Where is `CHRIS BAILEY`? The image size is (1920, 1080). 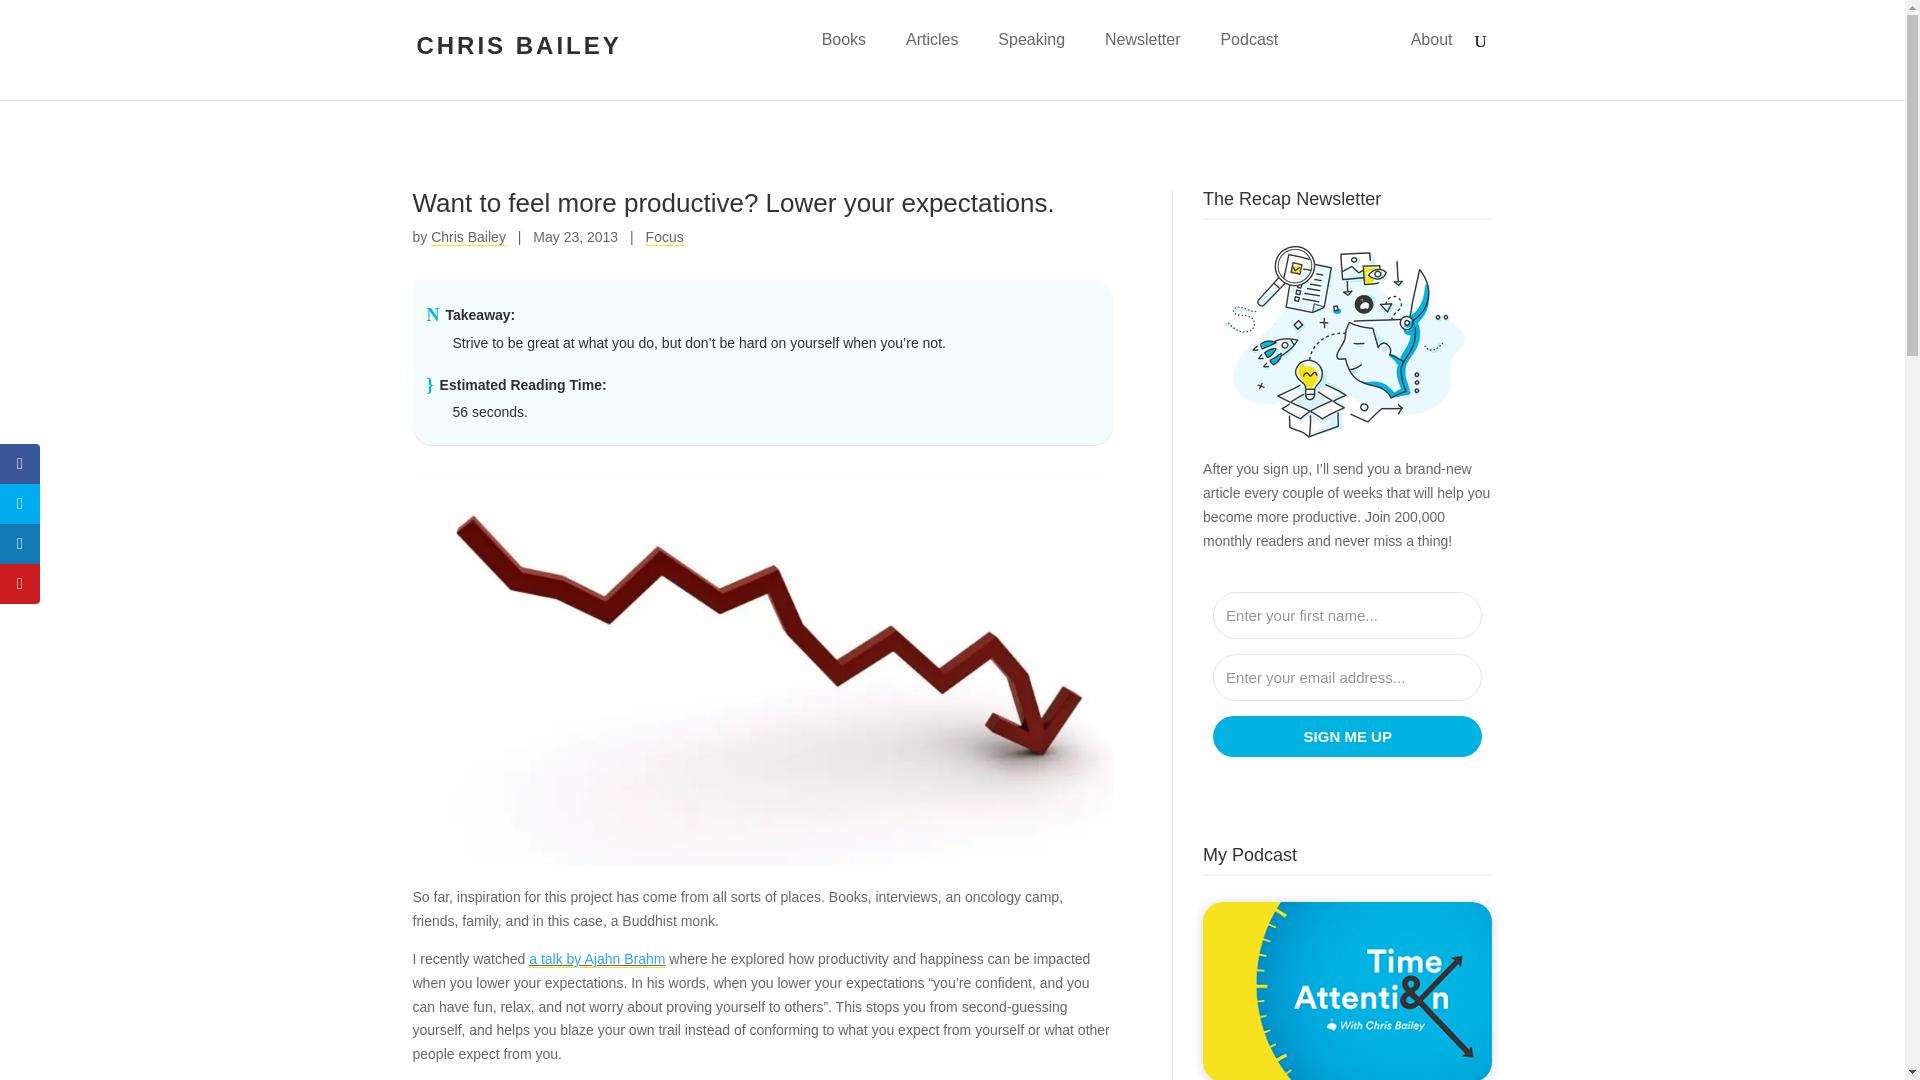
CHRIS BAILEY is located at coordinates (518, 49).